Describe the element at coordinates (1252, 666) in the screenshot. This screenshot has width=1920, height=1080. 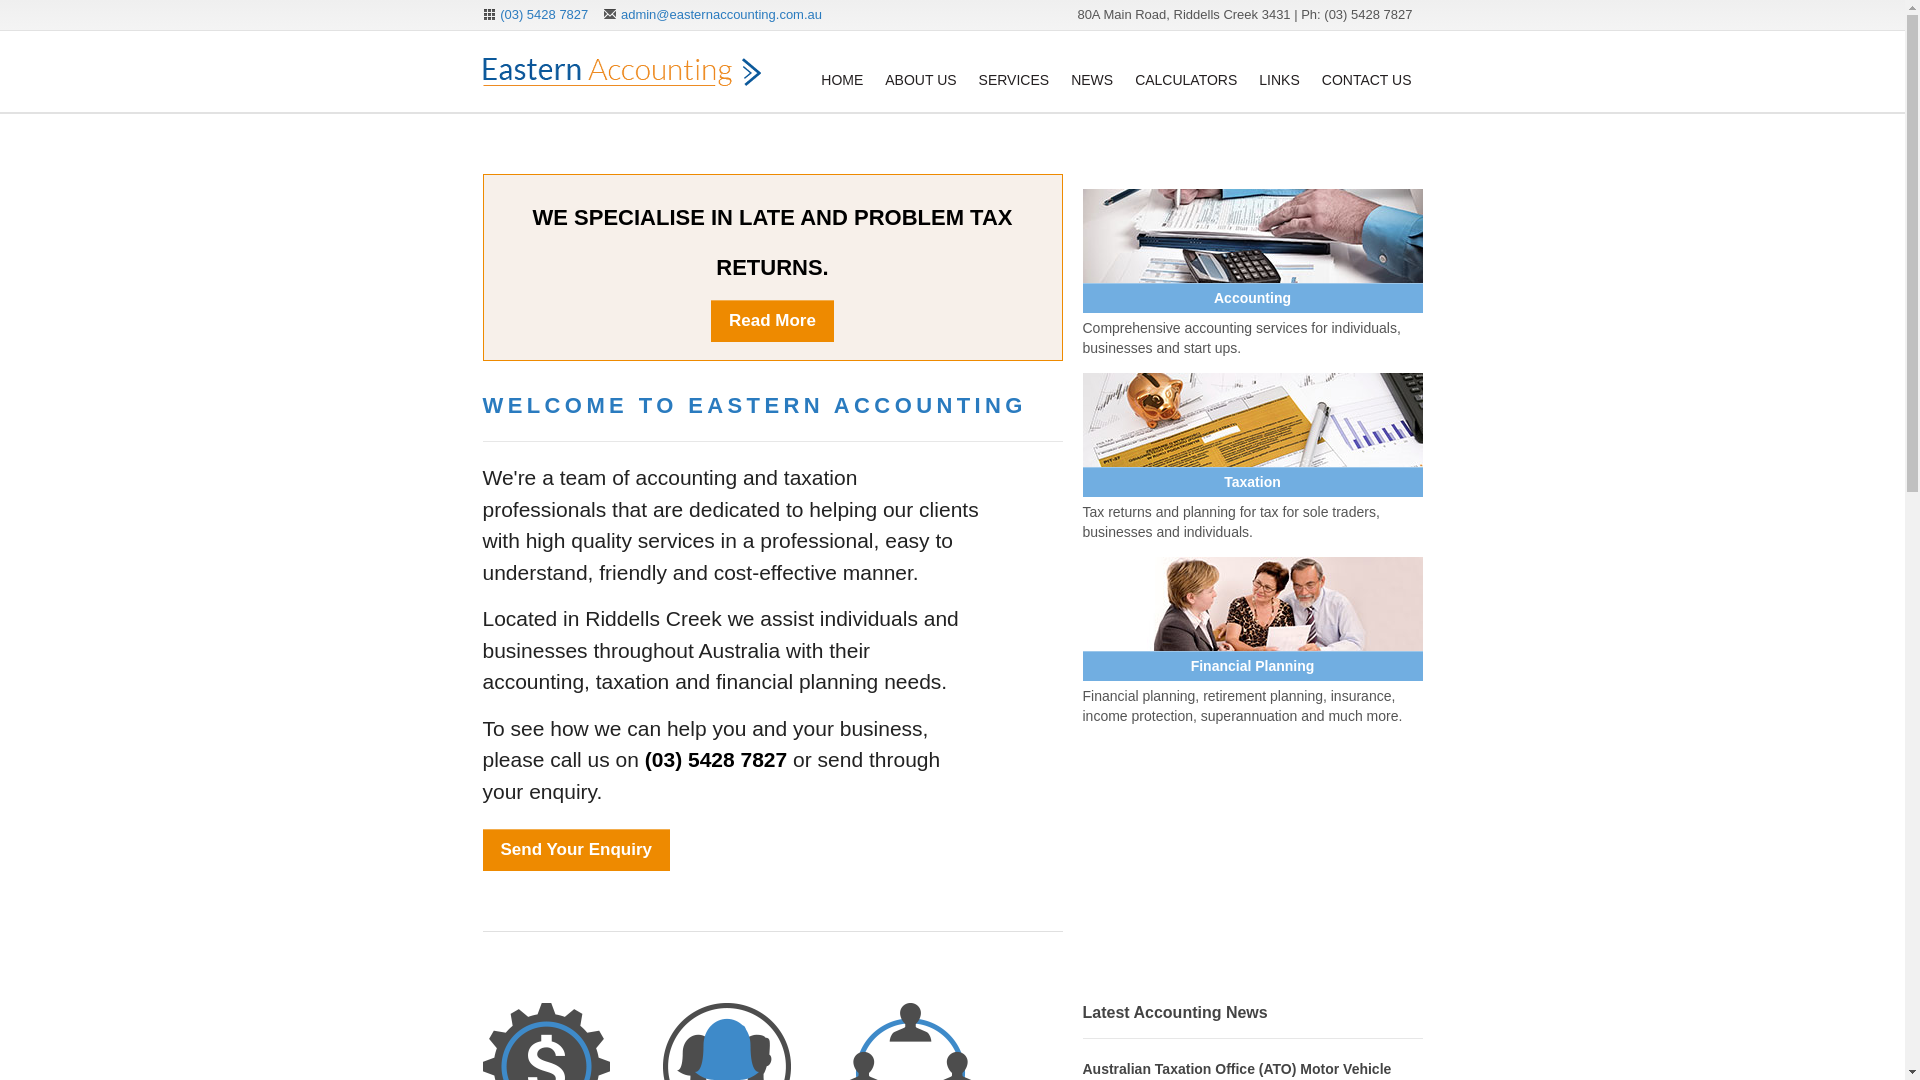
I see `Financial Planning` at that location.